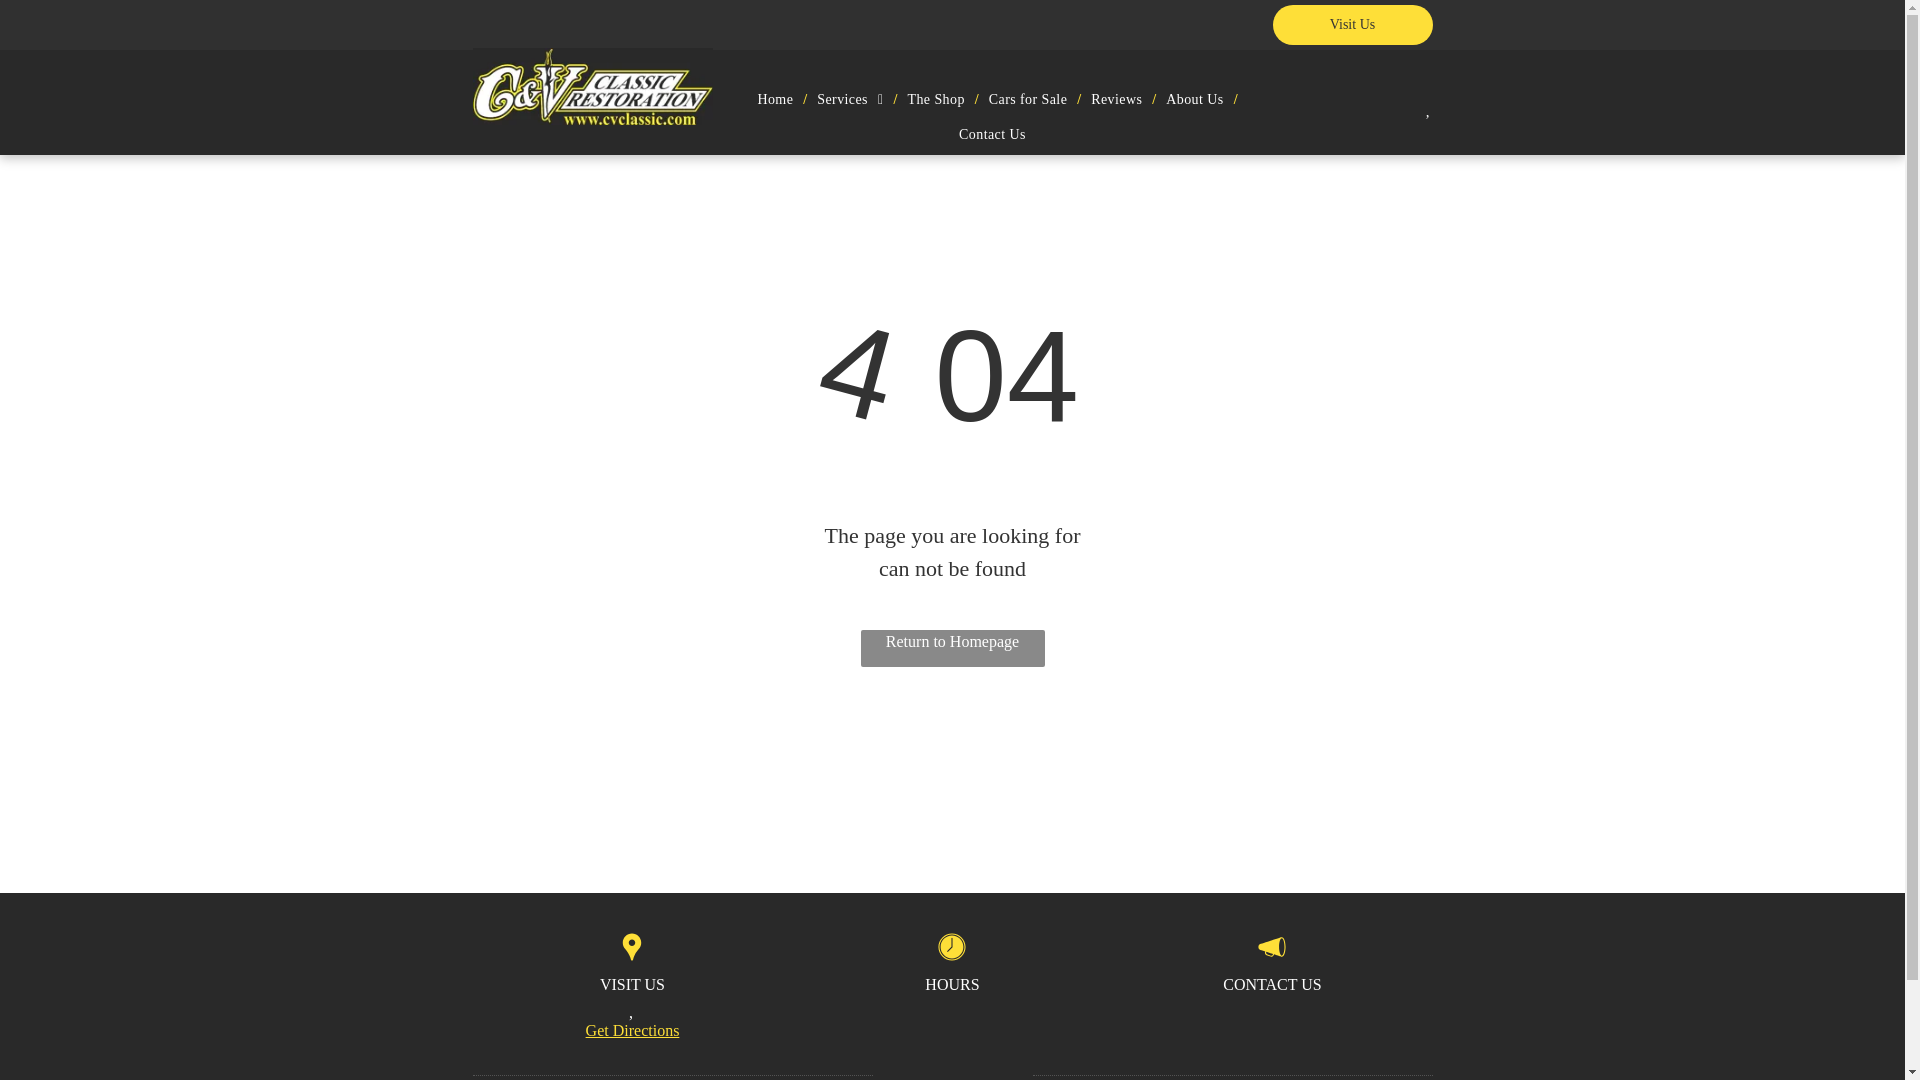 This screenshot has width=1920, height=1080. What do you see at coordinates (1028, 99) in the screenshot?
I see `Cars for Sale` at bounding box center [1028, 99].